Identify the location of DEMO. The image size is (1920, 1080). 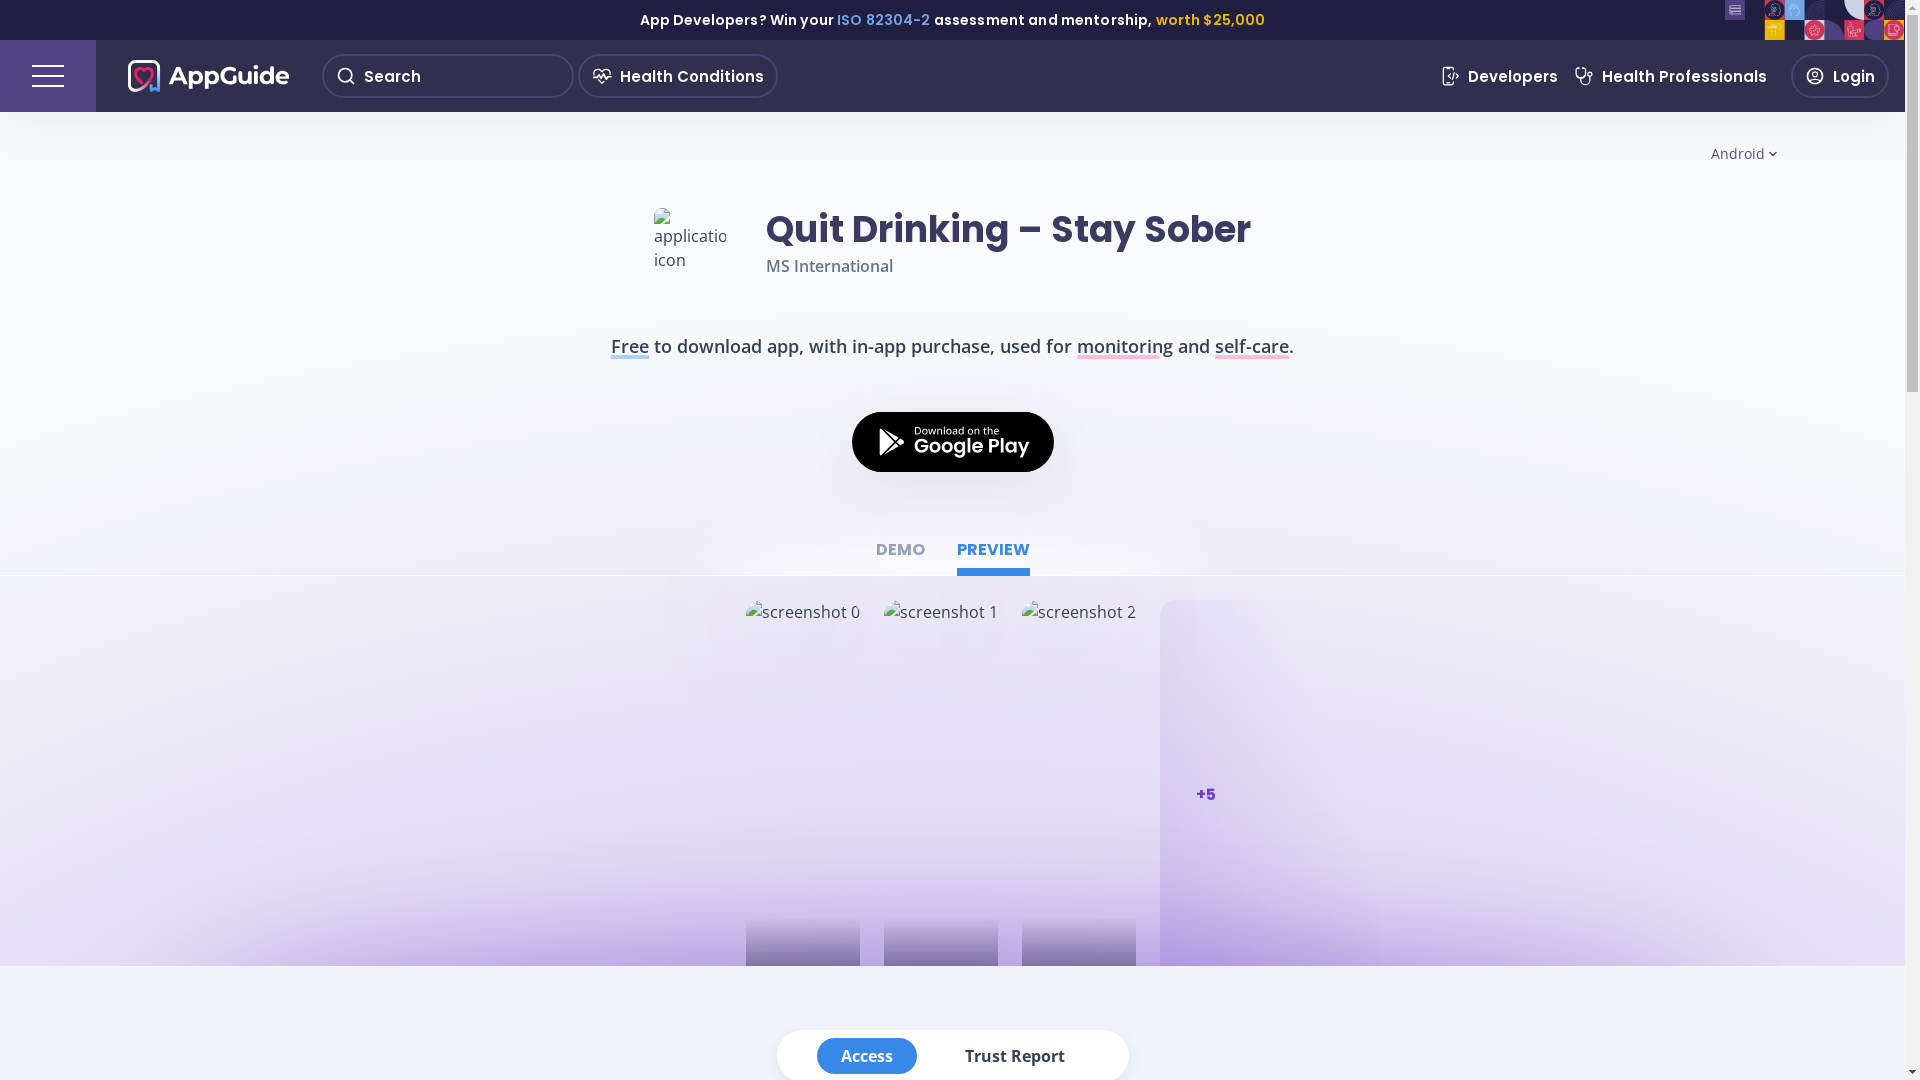
(900, 556).